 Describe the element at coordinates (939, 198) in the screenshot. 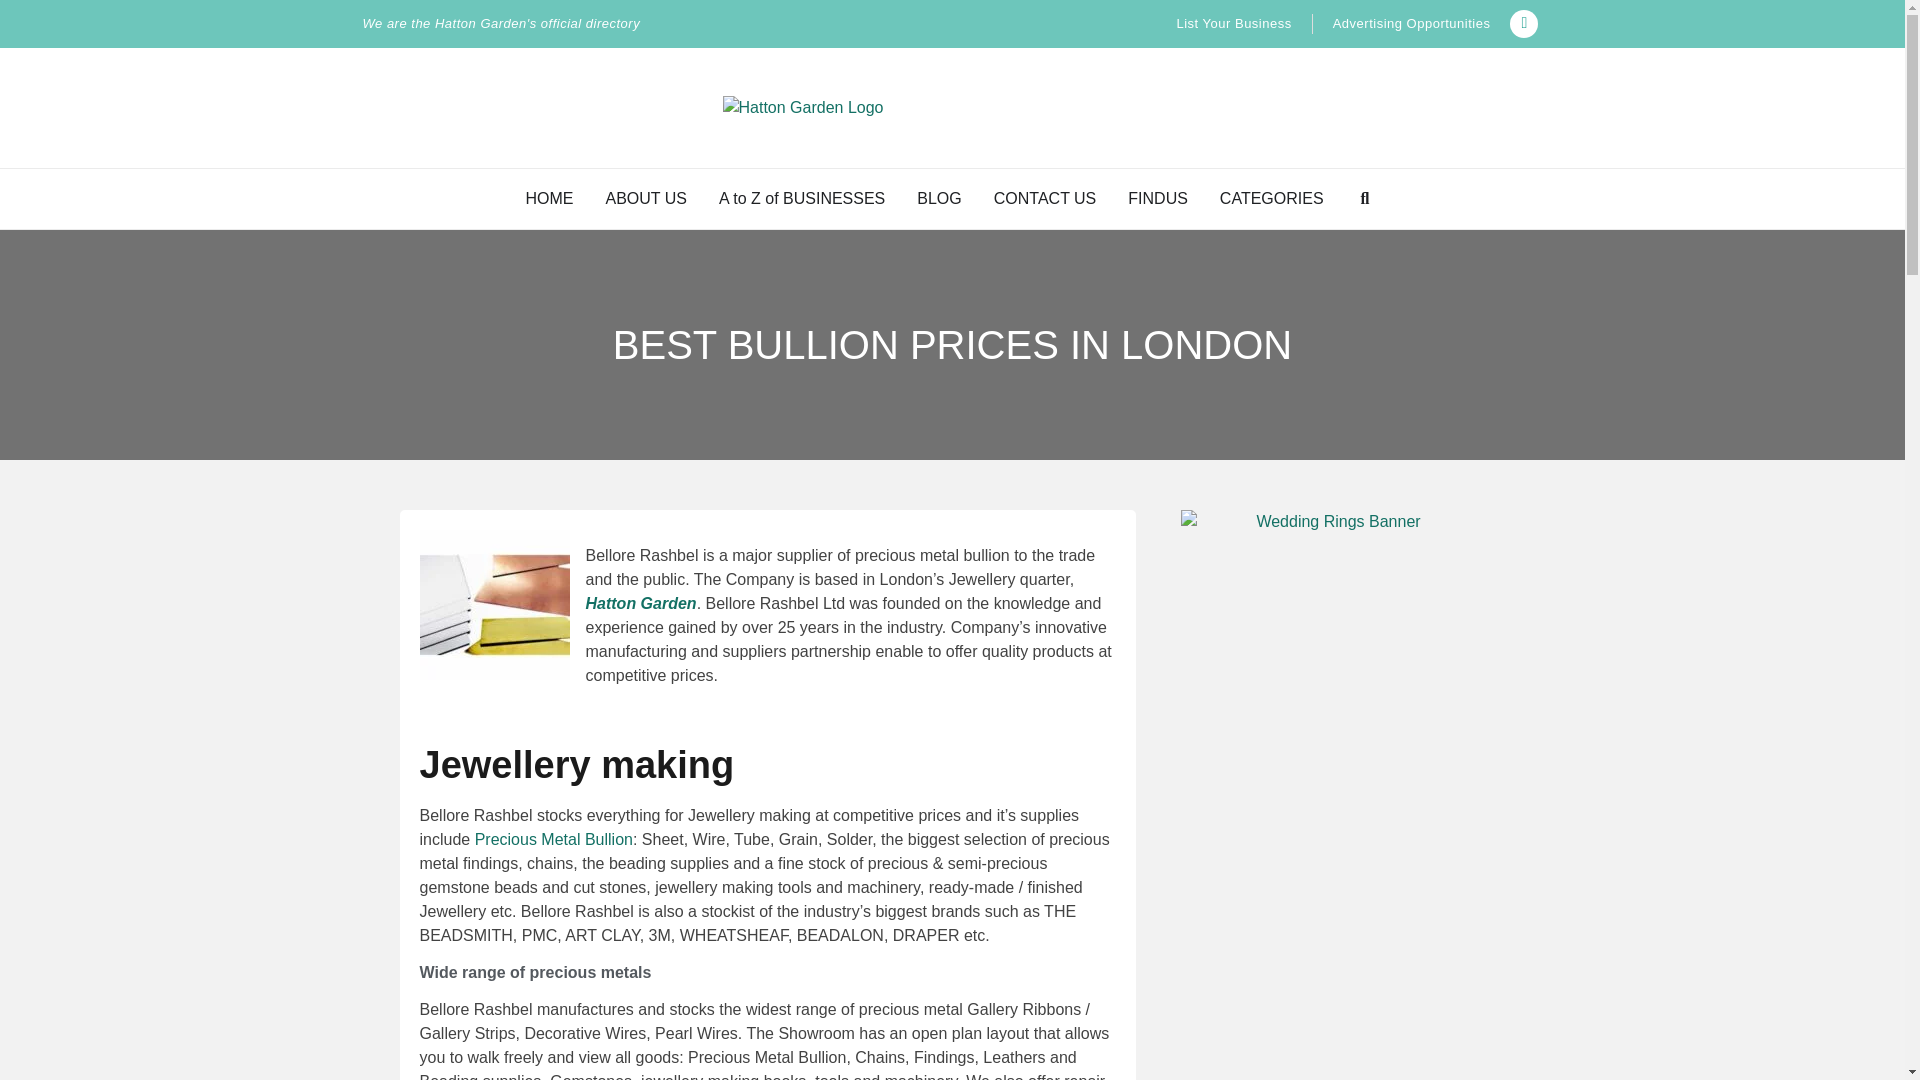

I see `BLOG` at that location.